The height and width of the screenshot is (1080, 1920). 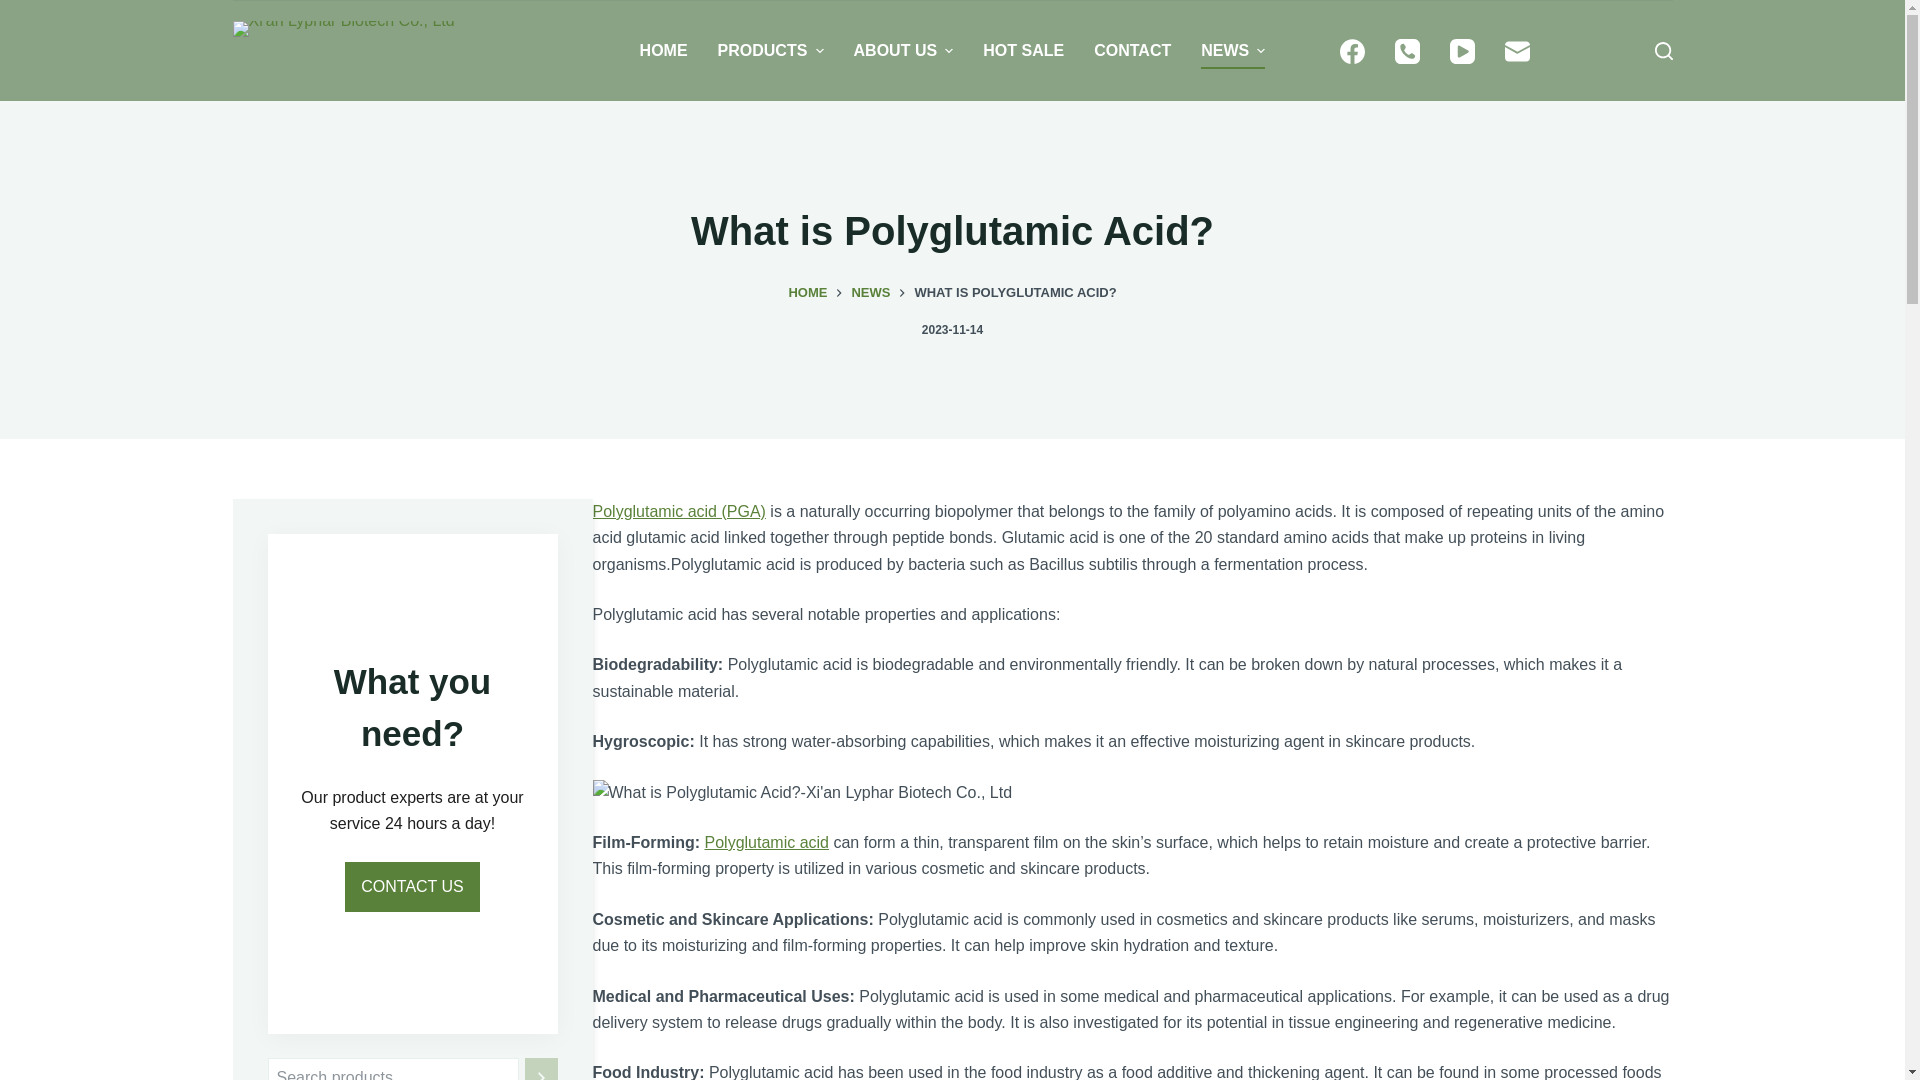 I want to click on What is Polyglutamic Acid?-Xi'an Lyphar Biotech Co., Ltd, so click(x=801, y=792).